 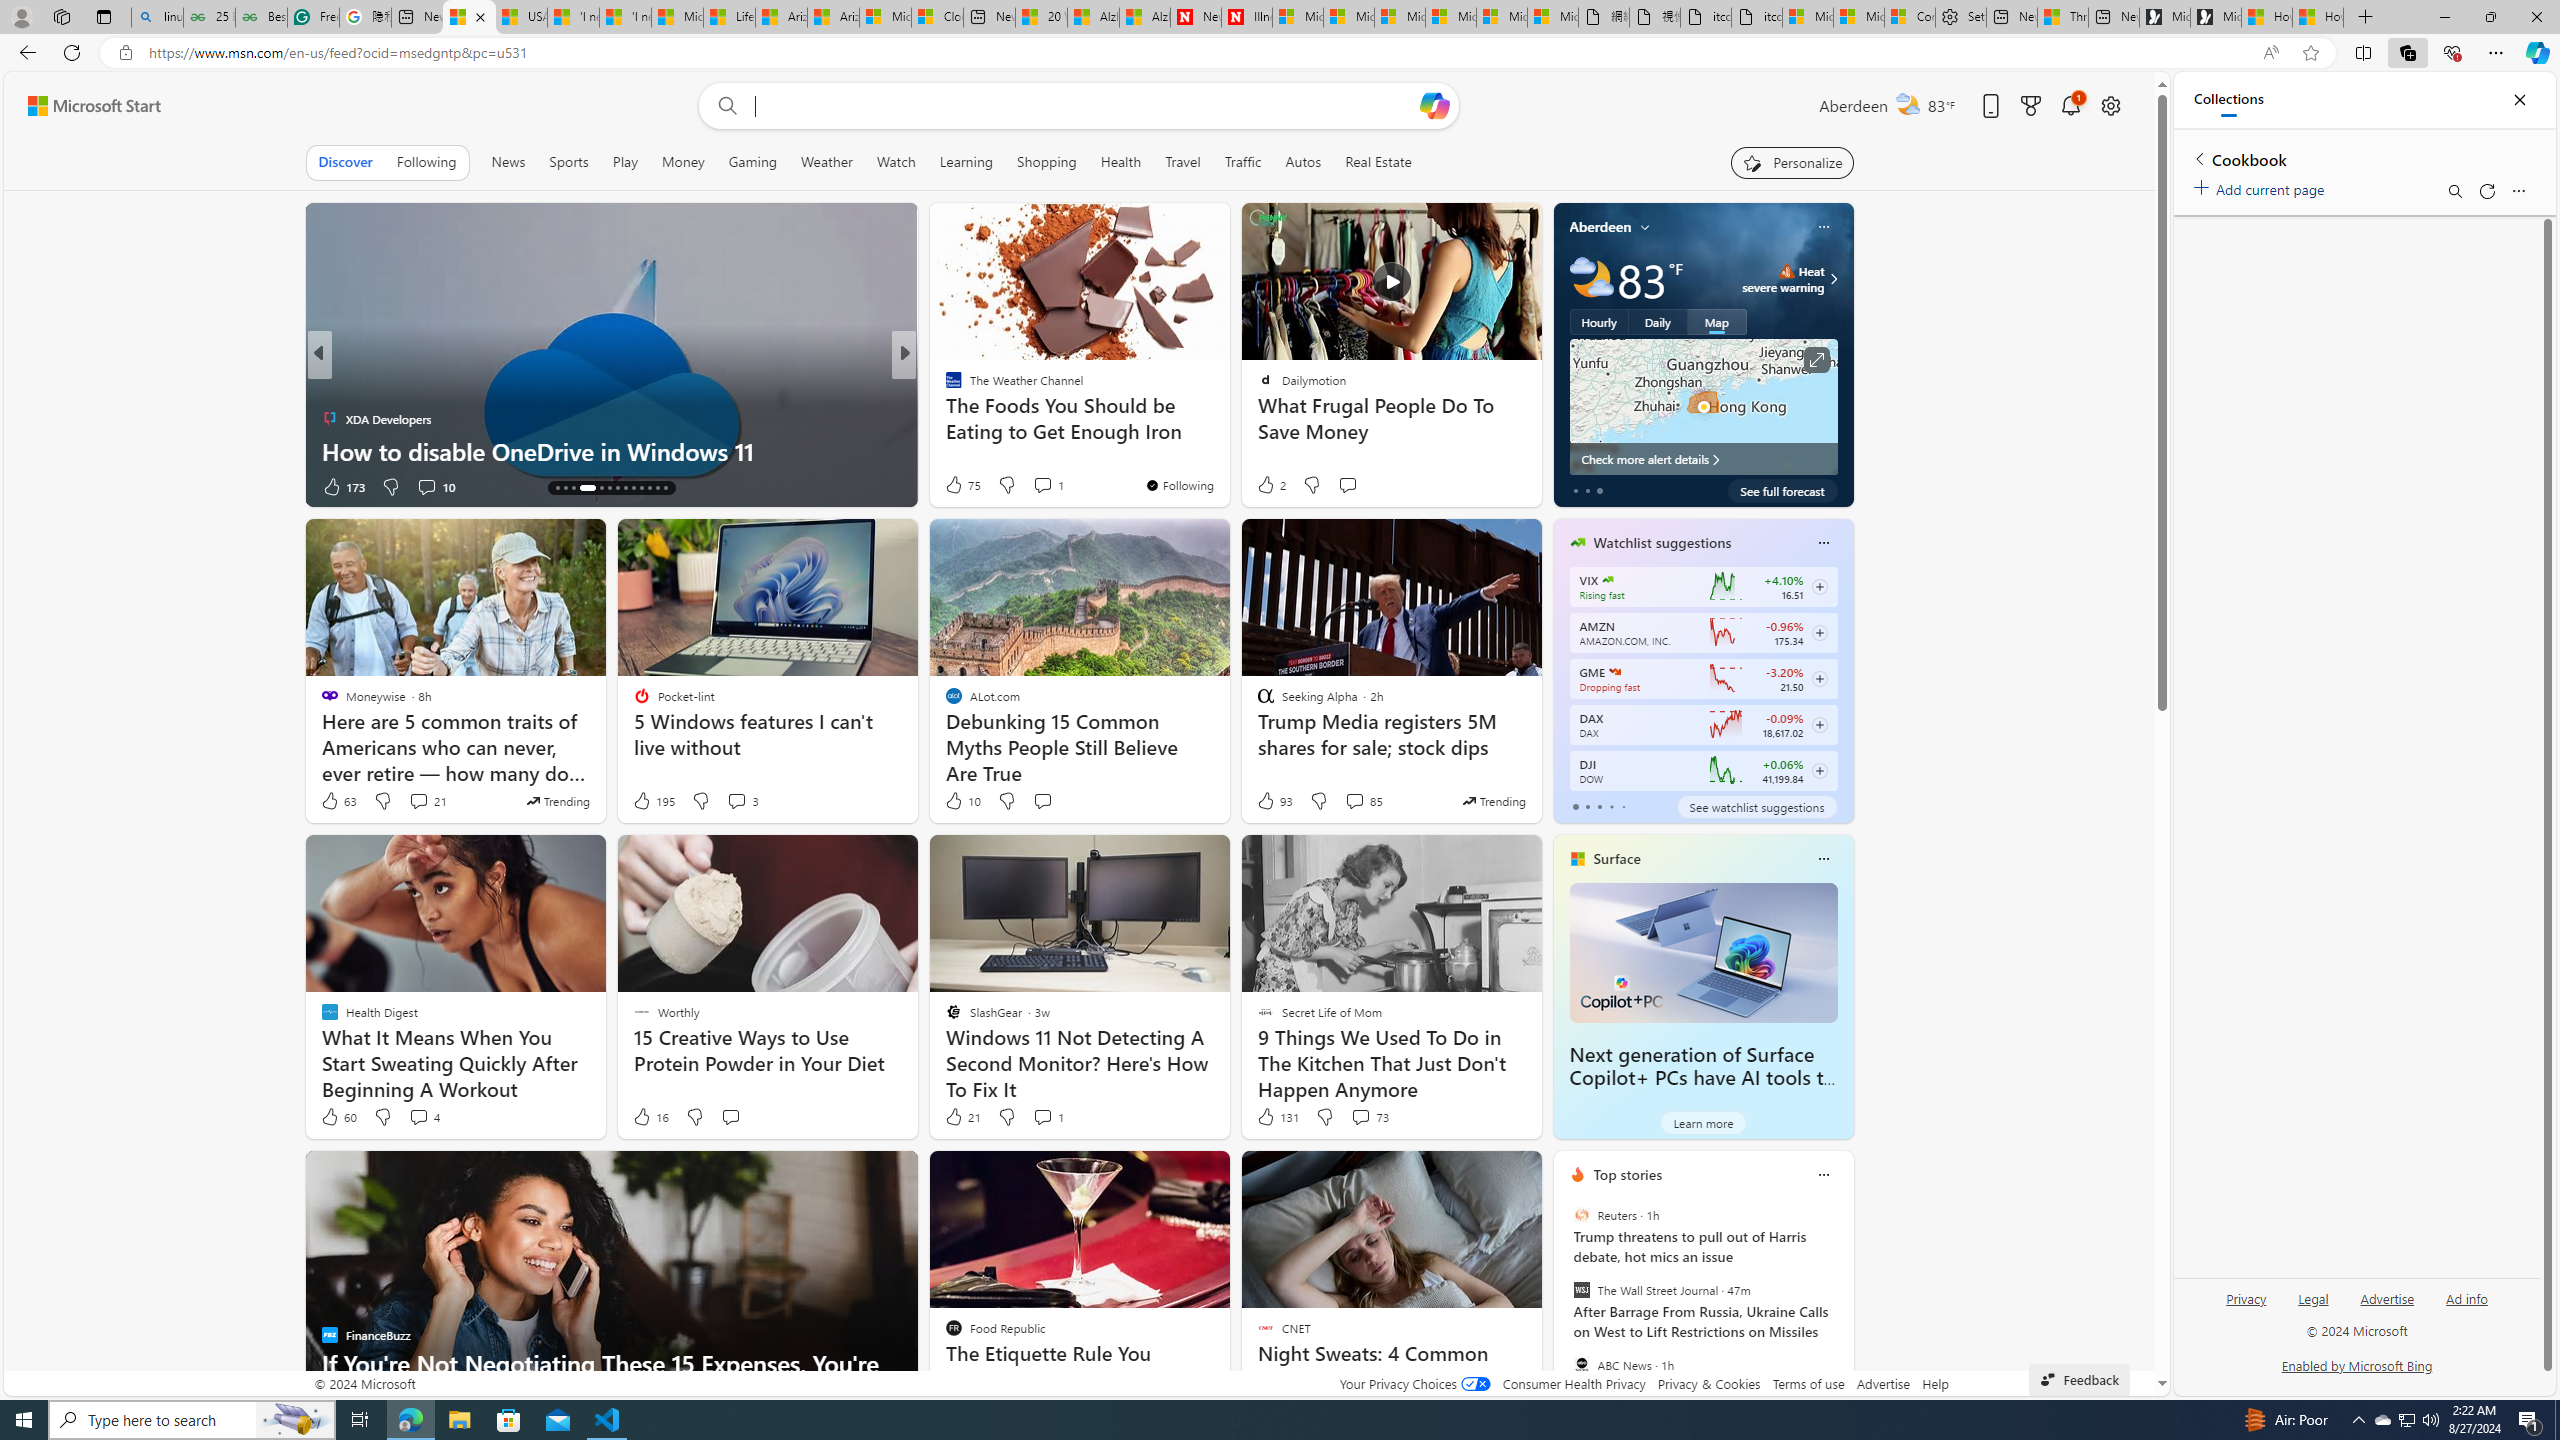 I want to click on Cloud Computing Services | Microsoft Azure, so click(x=938, y=17).